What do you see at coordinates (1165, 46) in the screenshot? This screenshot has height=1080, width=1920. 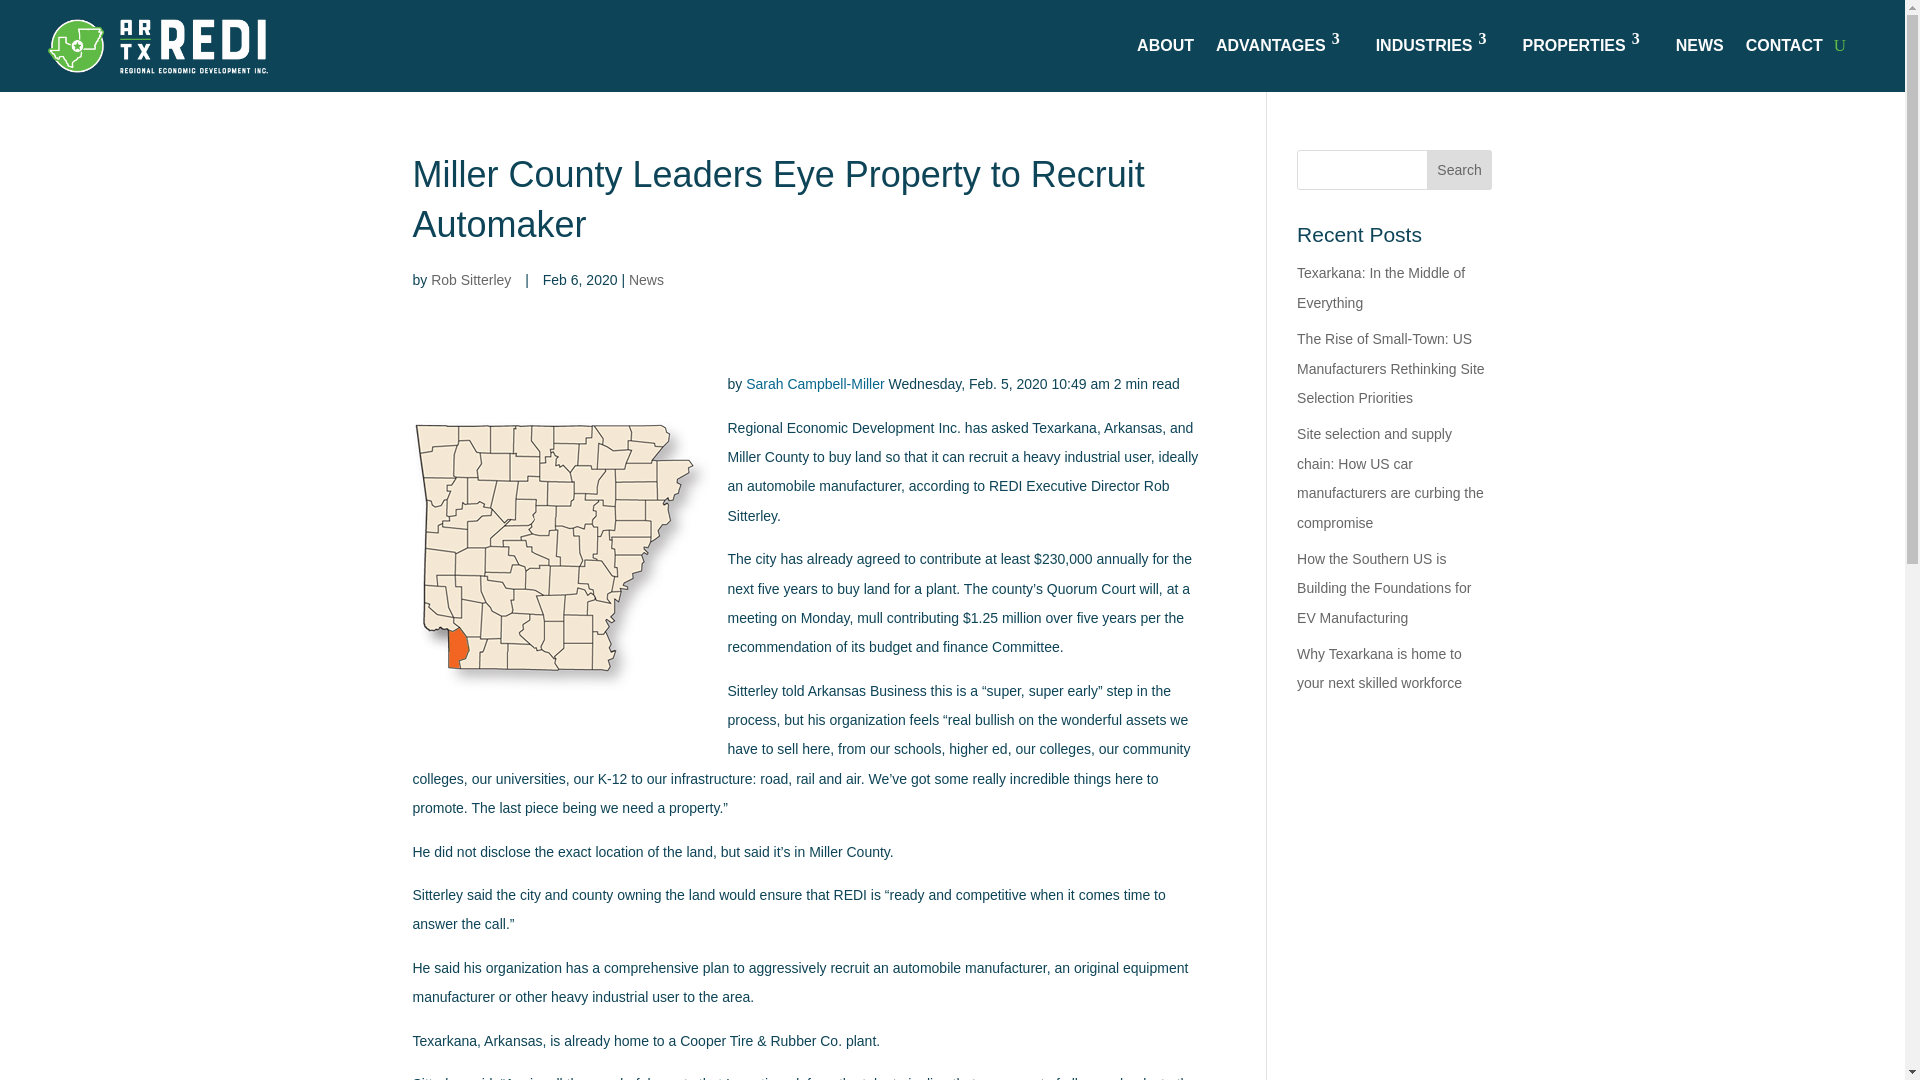 I see `ABOUT` at bounding box center [1165, 46].